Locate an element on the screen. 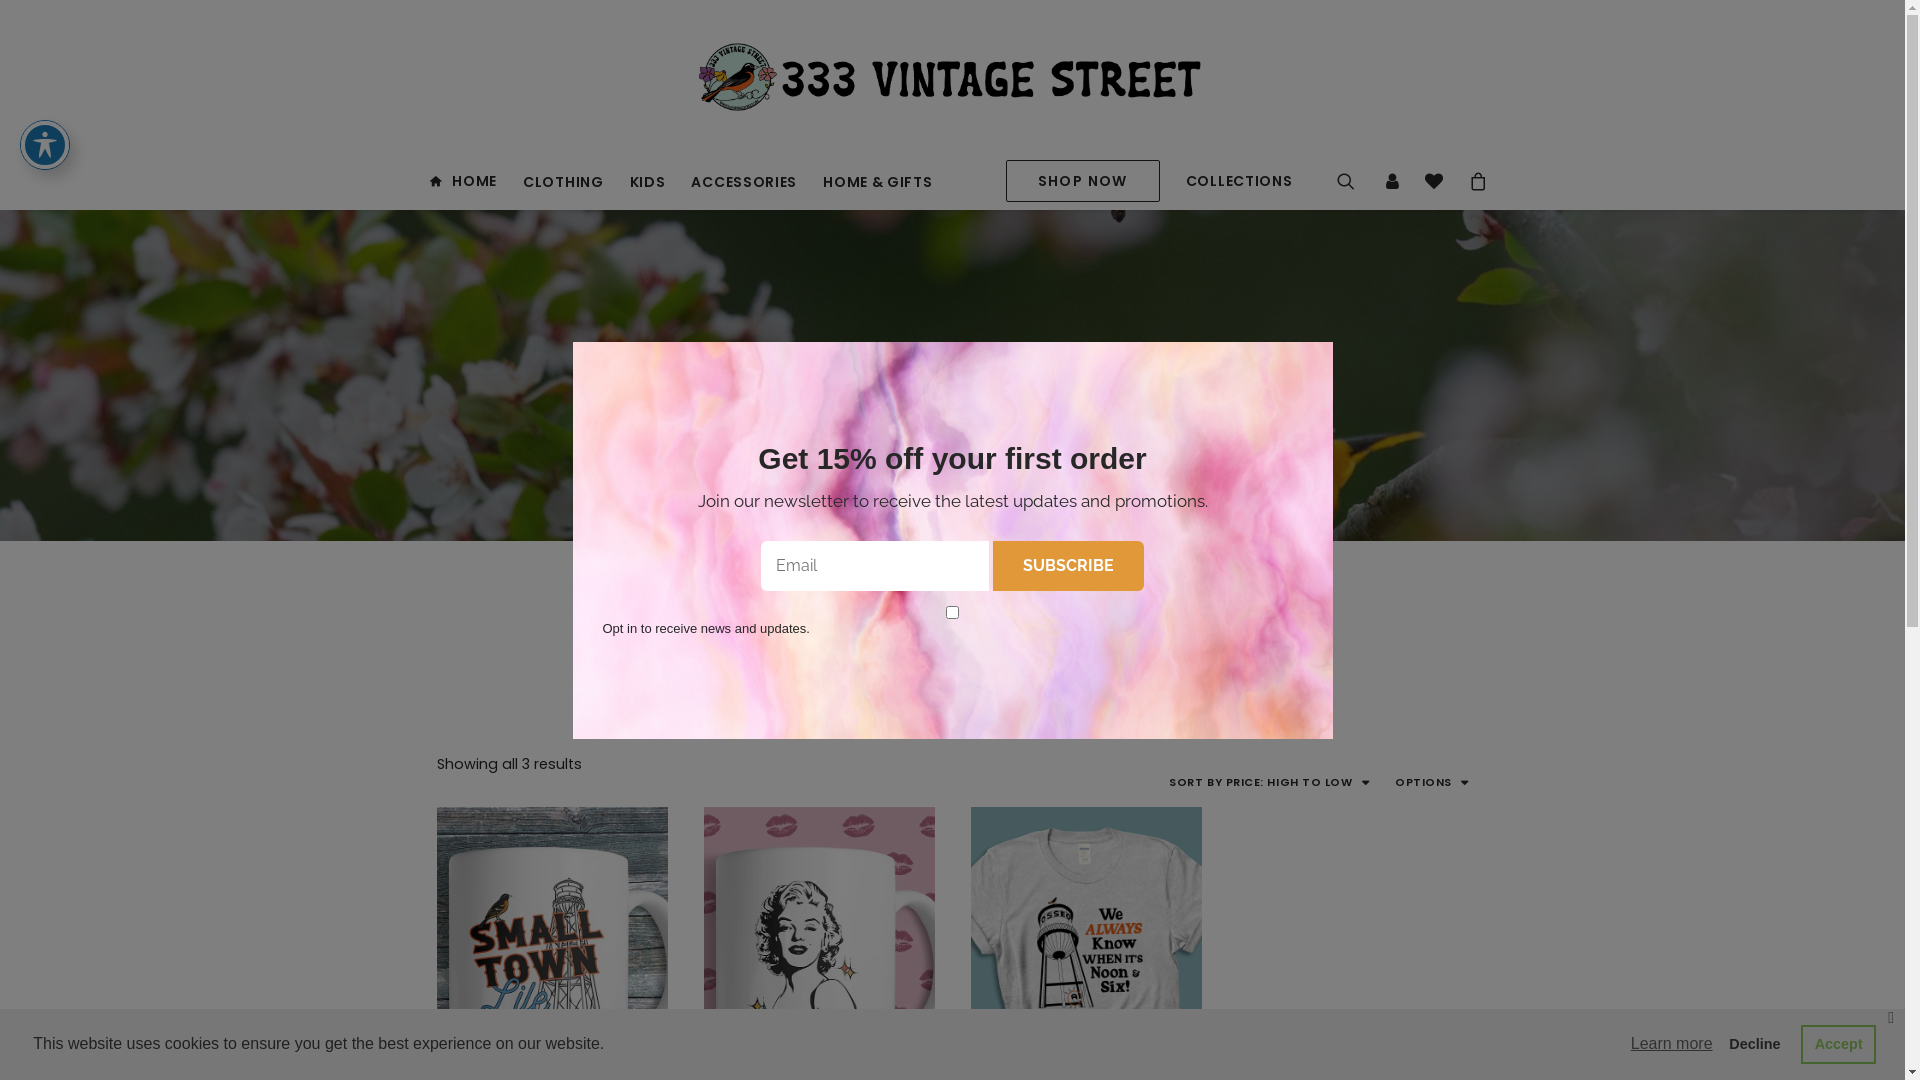 The image size is (1920, 1080). Decline is located at coordinates (1755, 1044).